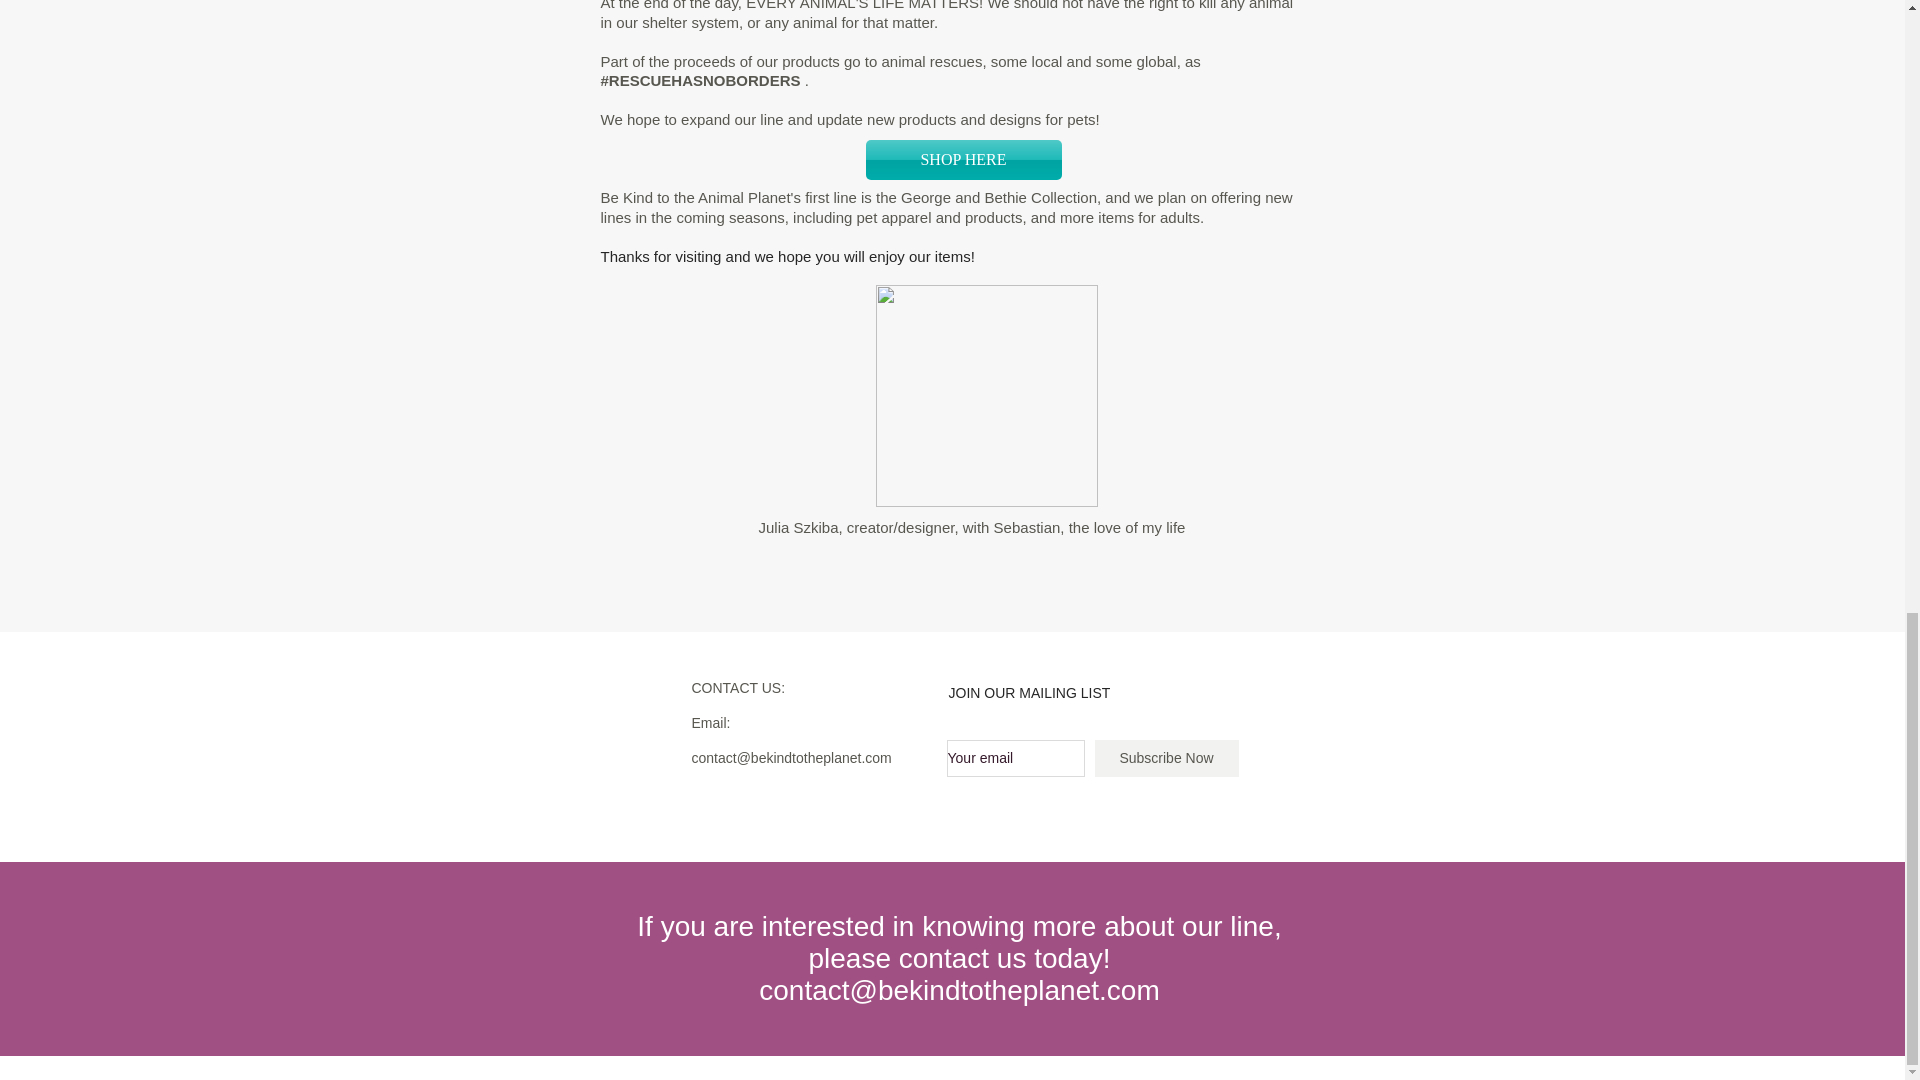 This screenshot has width=1920, height=1080. I want to click on Subscribe Now, so click(1166, 758).